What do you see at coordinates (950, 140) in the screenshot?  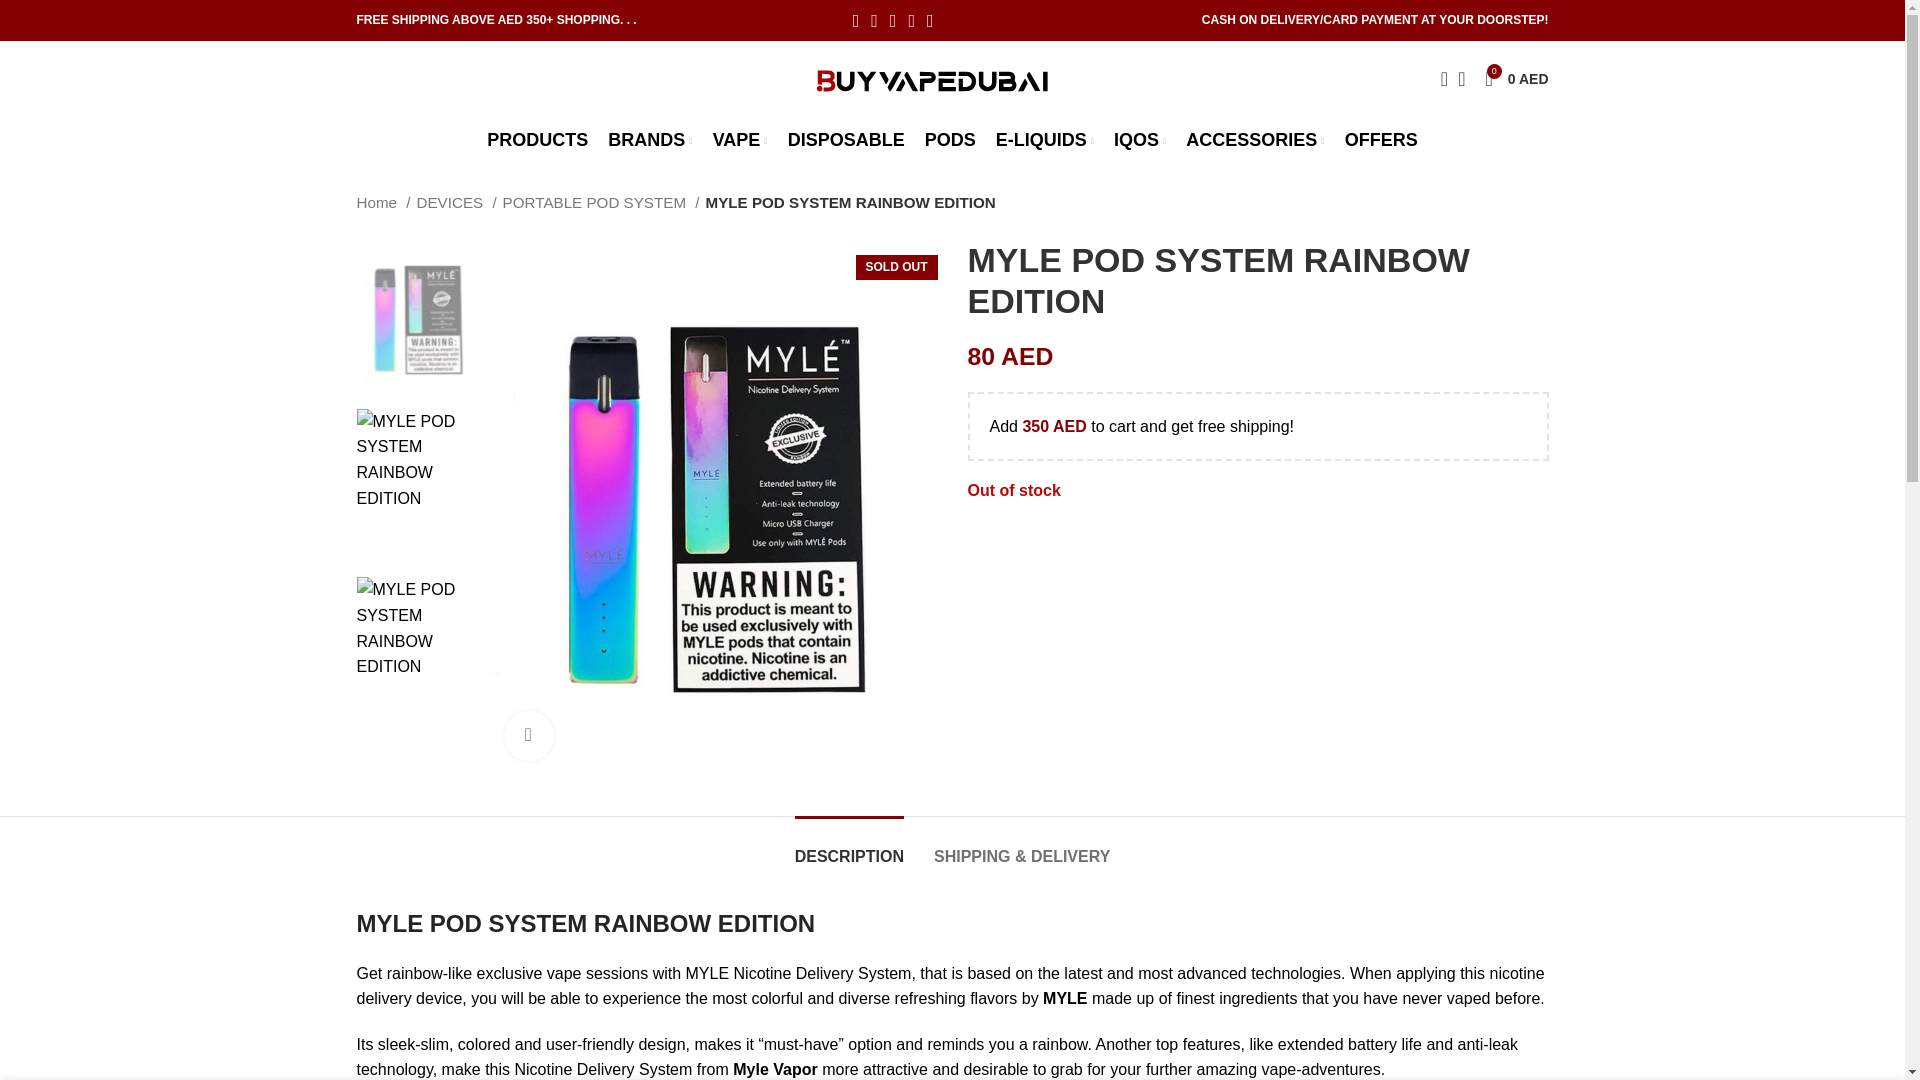 I see `E-LIQUIDS` at bounding box center [950, 140].